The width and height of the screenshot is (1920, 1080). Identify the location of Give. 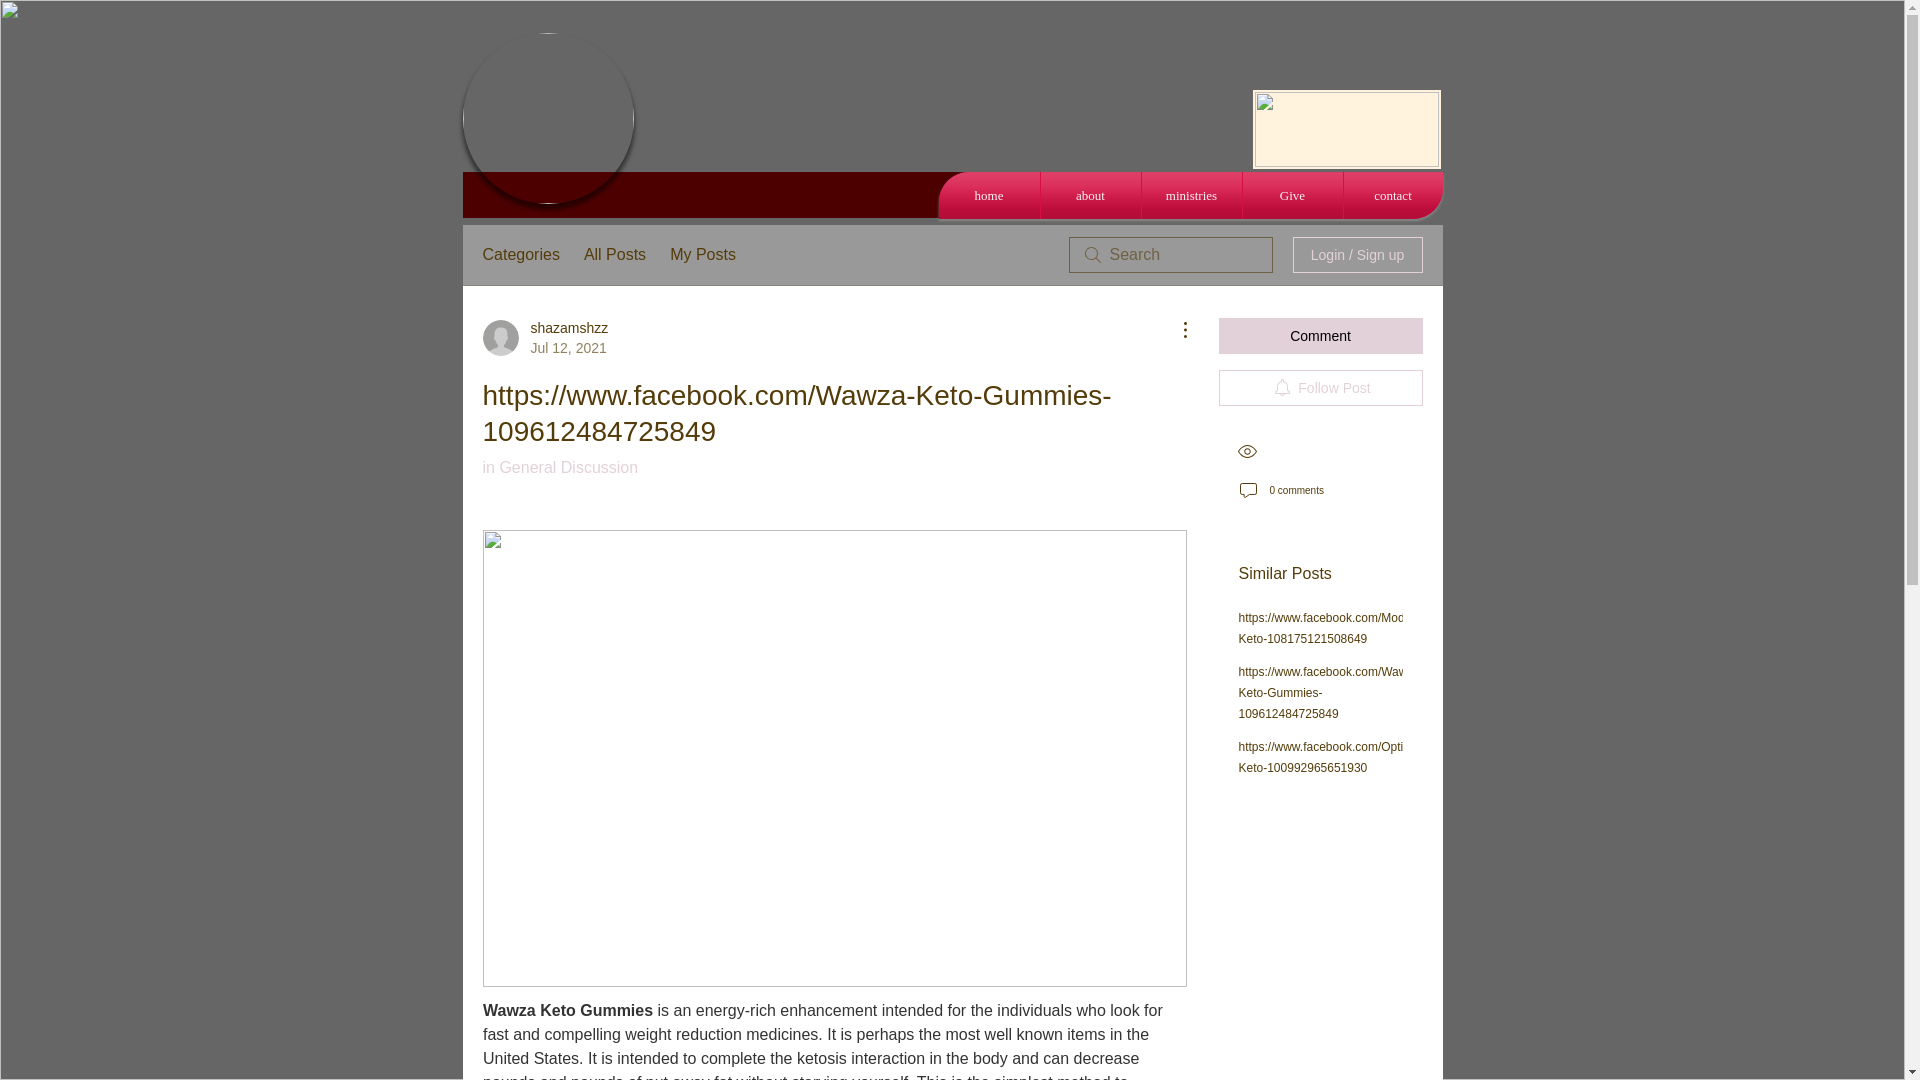
(1292, 195).